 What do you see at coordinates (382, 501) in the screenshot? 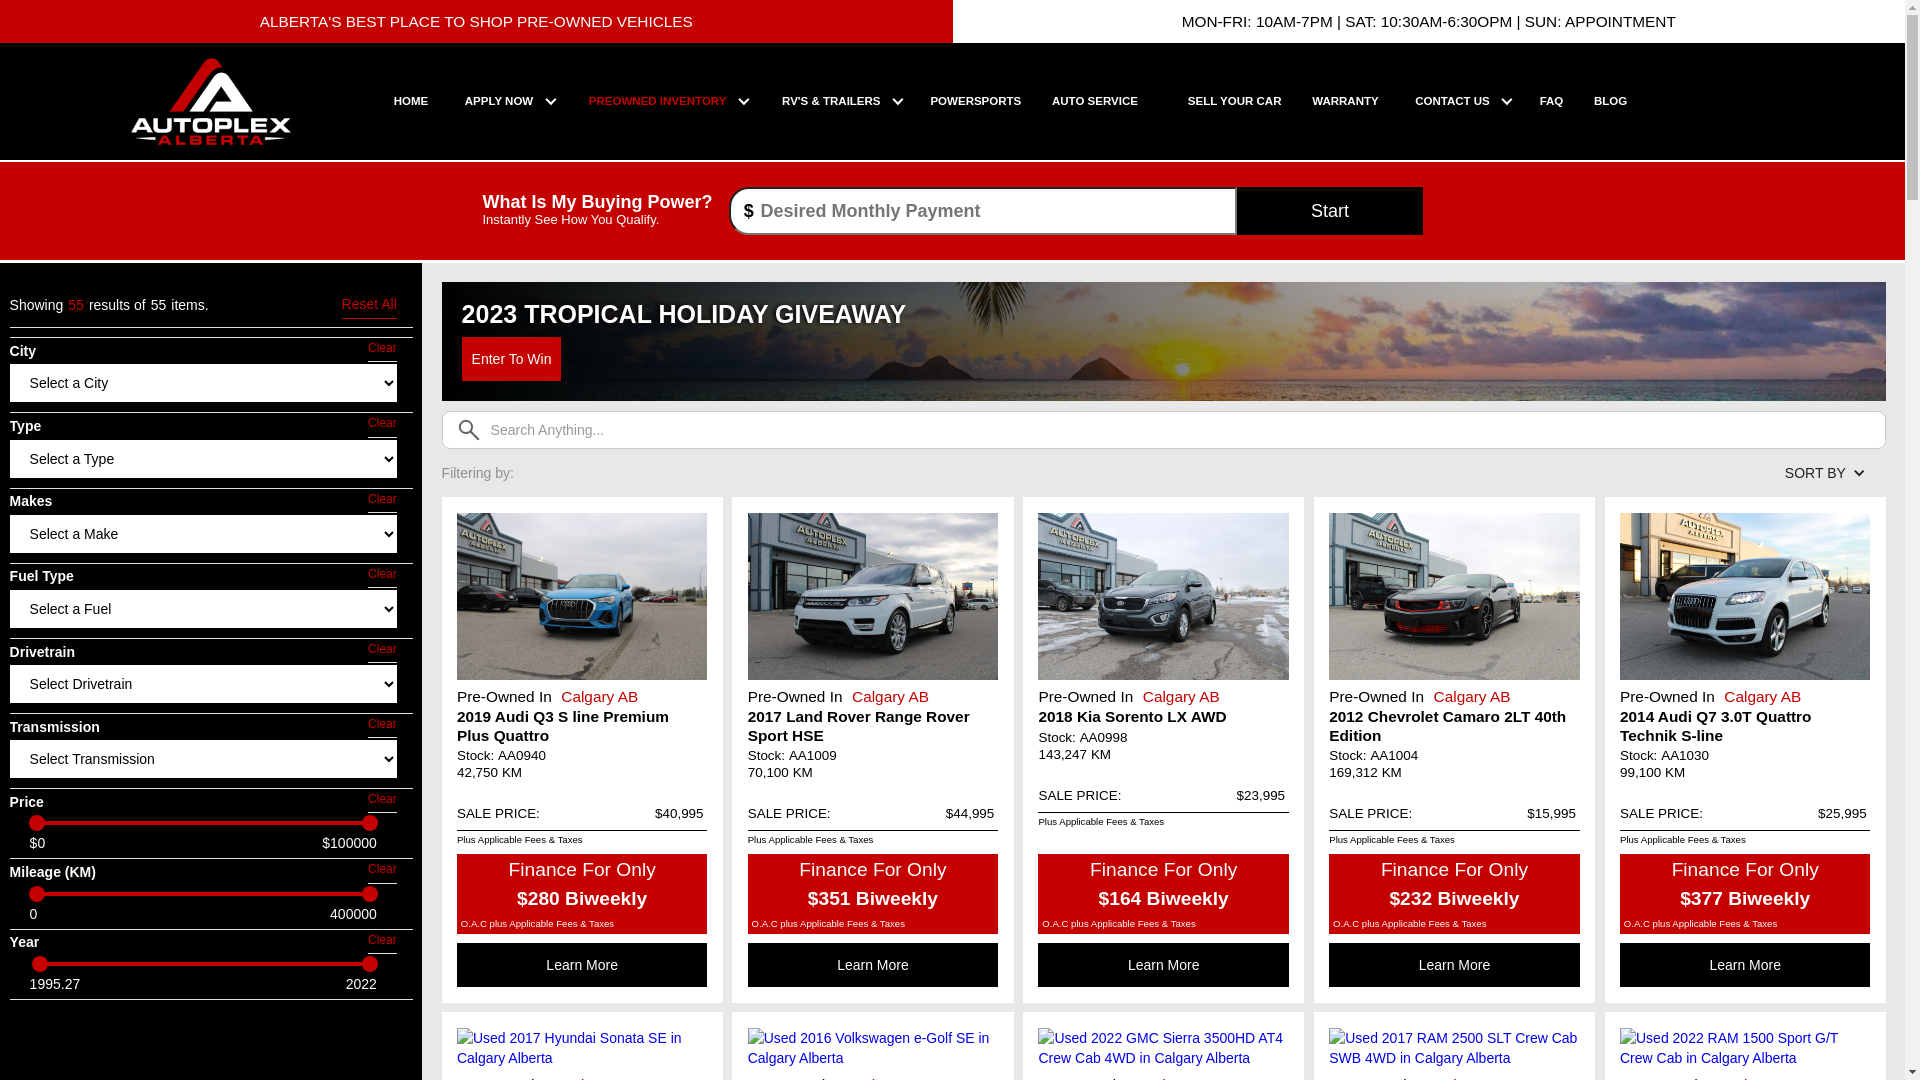
I see `Clear` at bounding box center [382, 501].